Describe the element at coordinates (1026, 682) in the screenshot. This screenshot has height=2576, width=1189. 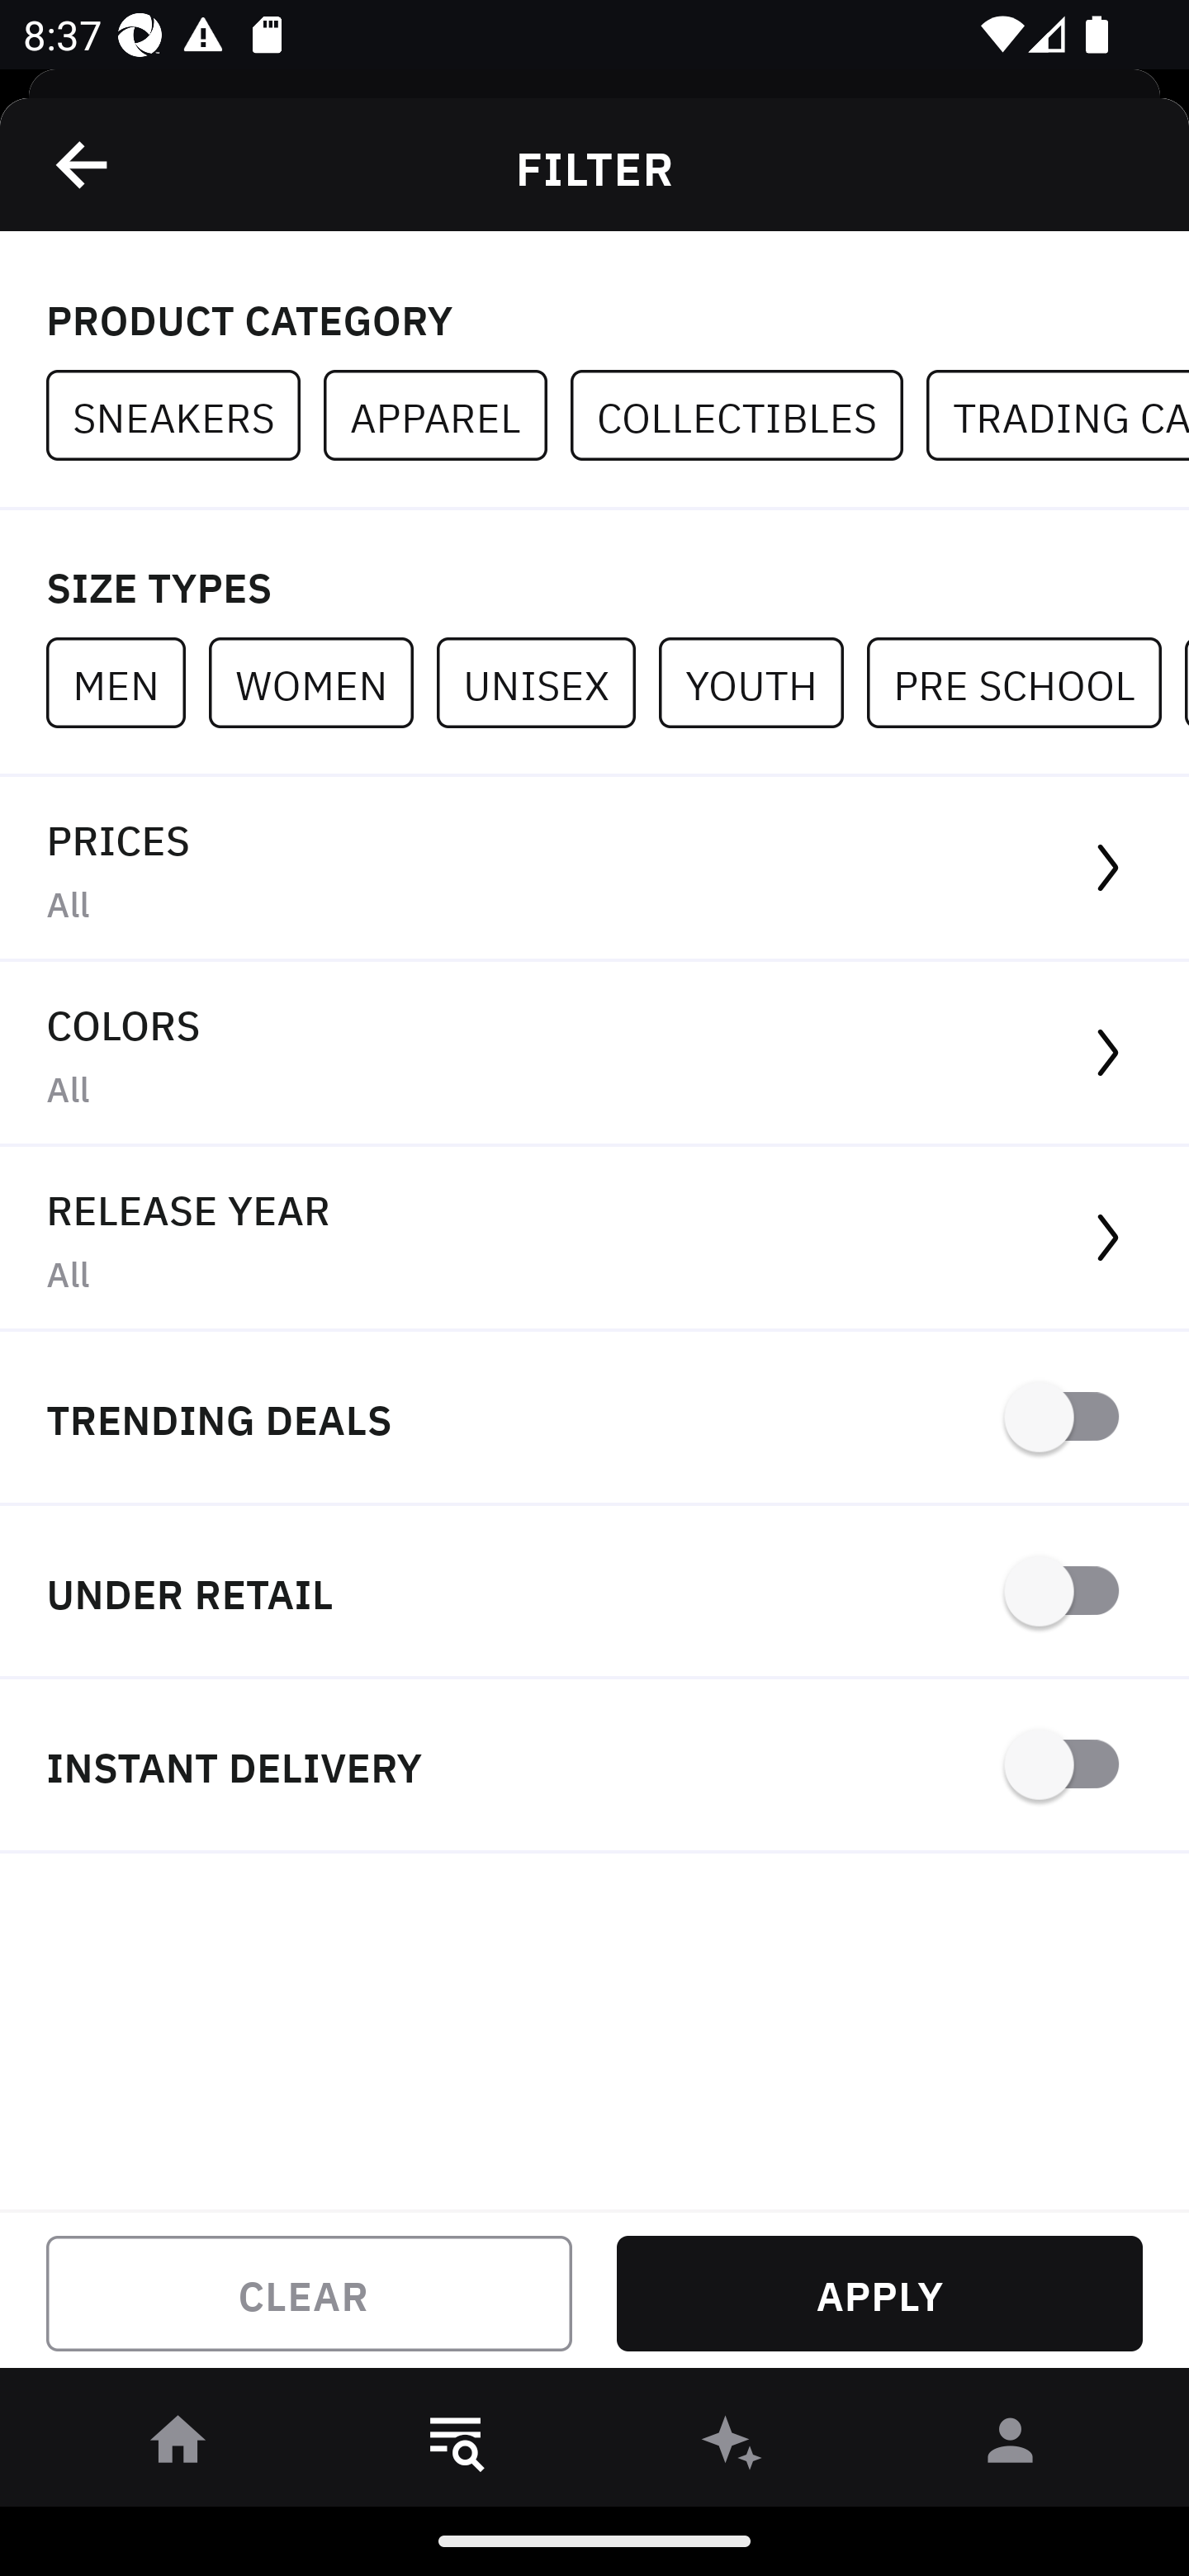
I see `PRE SCHOOL` at that location.